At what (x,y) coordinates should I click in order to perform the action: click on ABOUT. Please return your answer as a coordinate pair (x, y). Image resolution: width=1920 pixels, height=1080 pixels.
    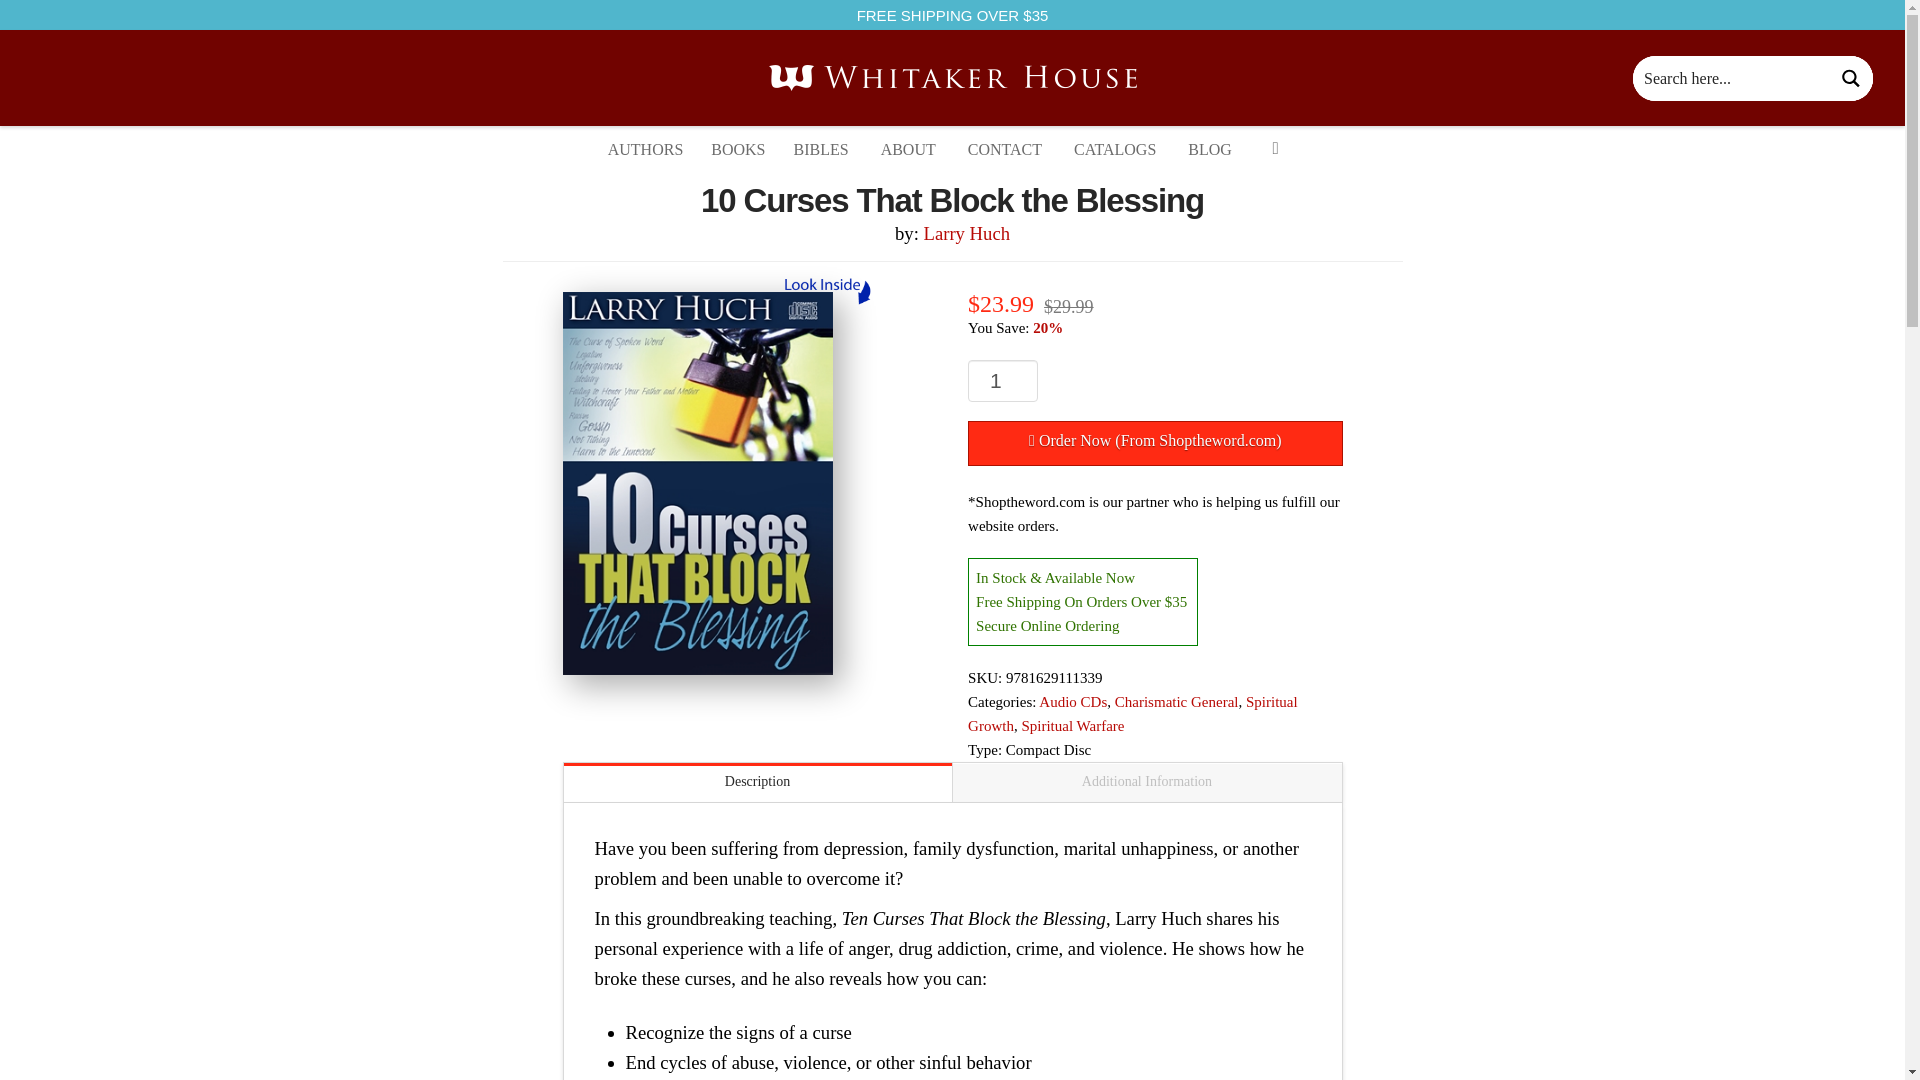
    Looking at the image, I should click on (908, 149).